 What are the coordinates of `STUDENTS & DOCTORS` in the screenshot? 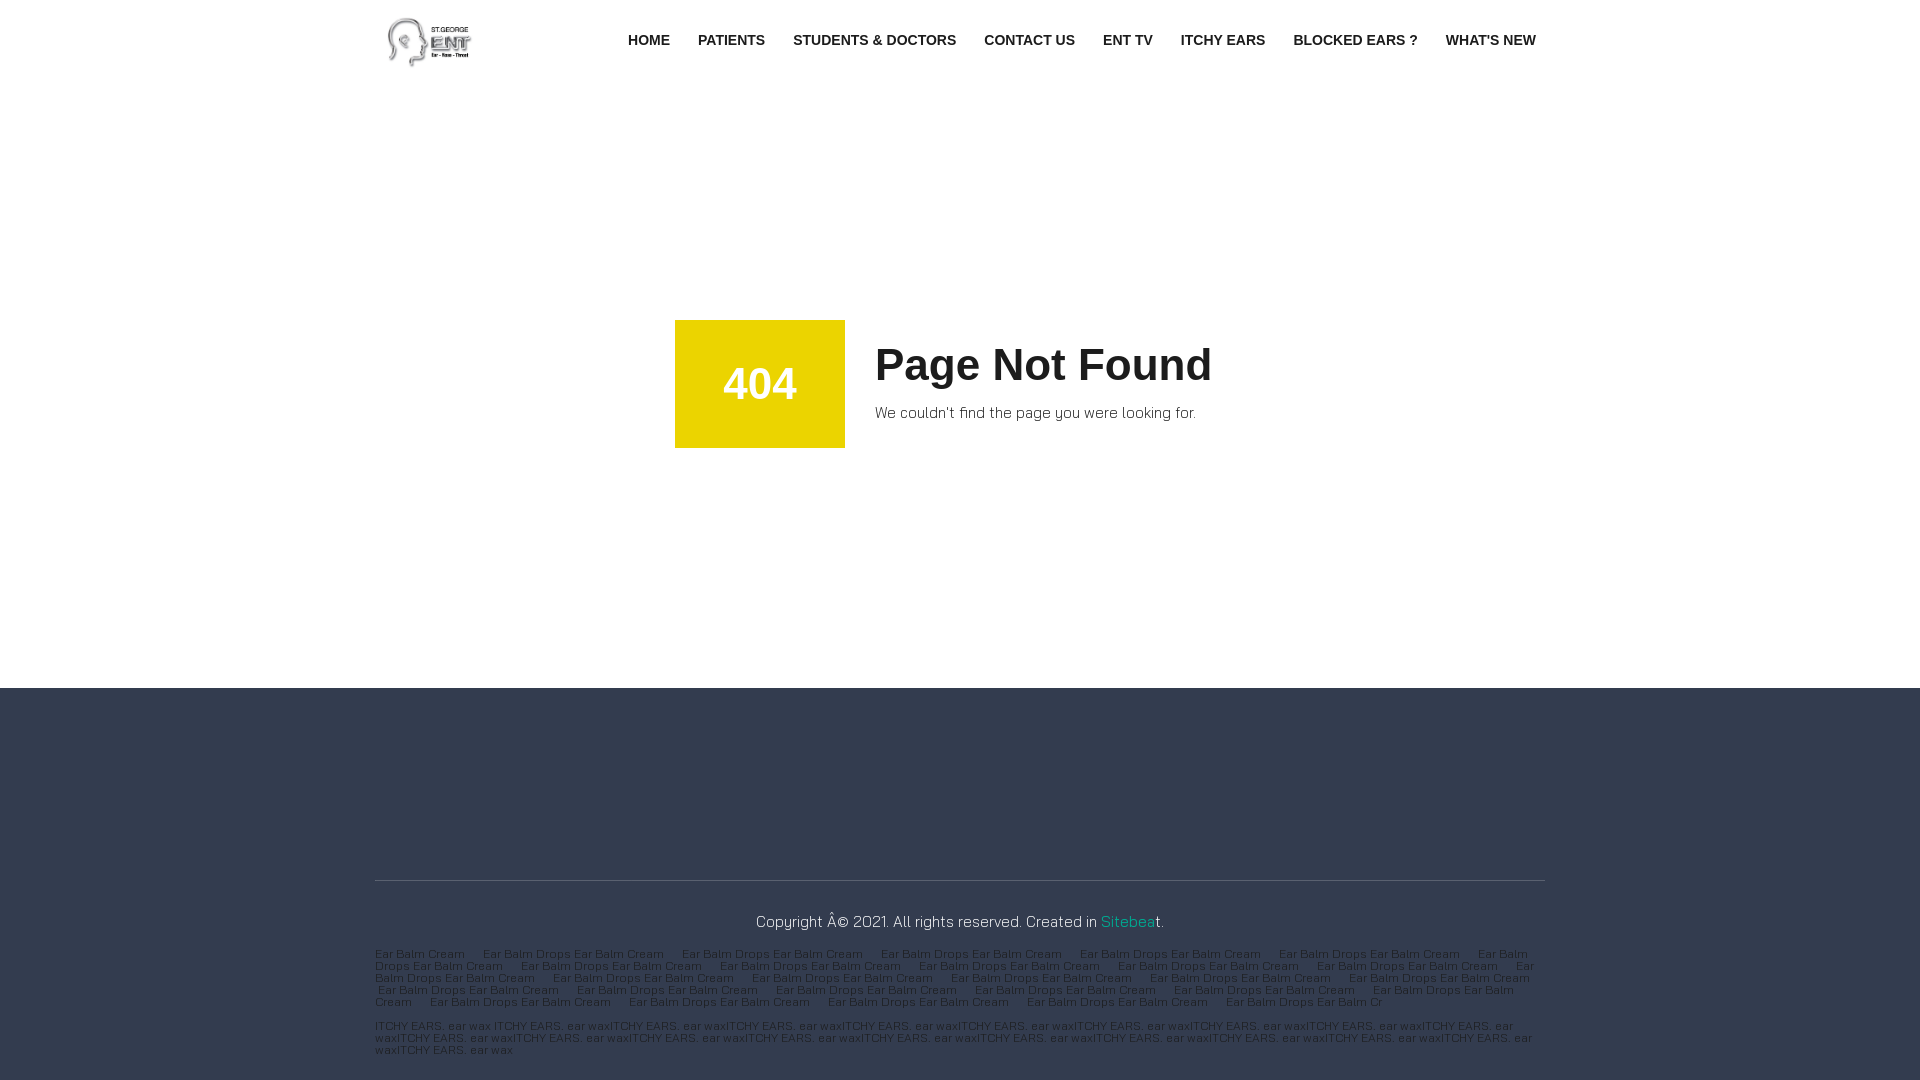 It's located at (874, 40).